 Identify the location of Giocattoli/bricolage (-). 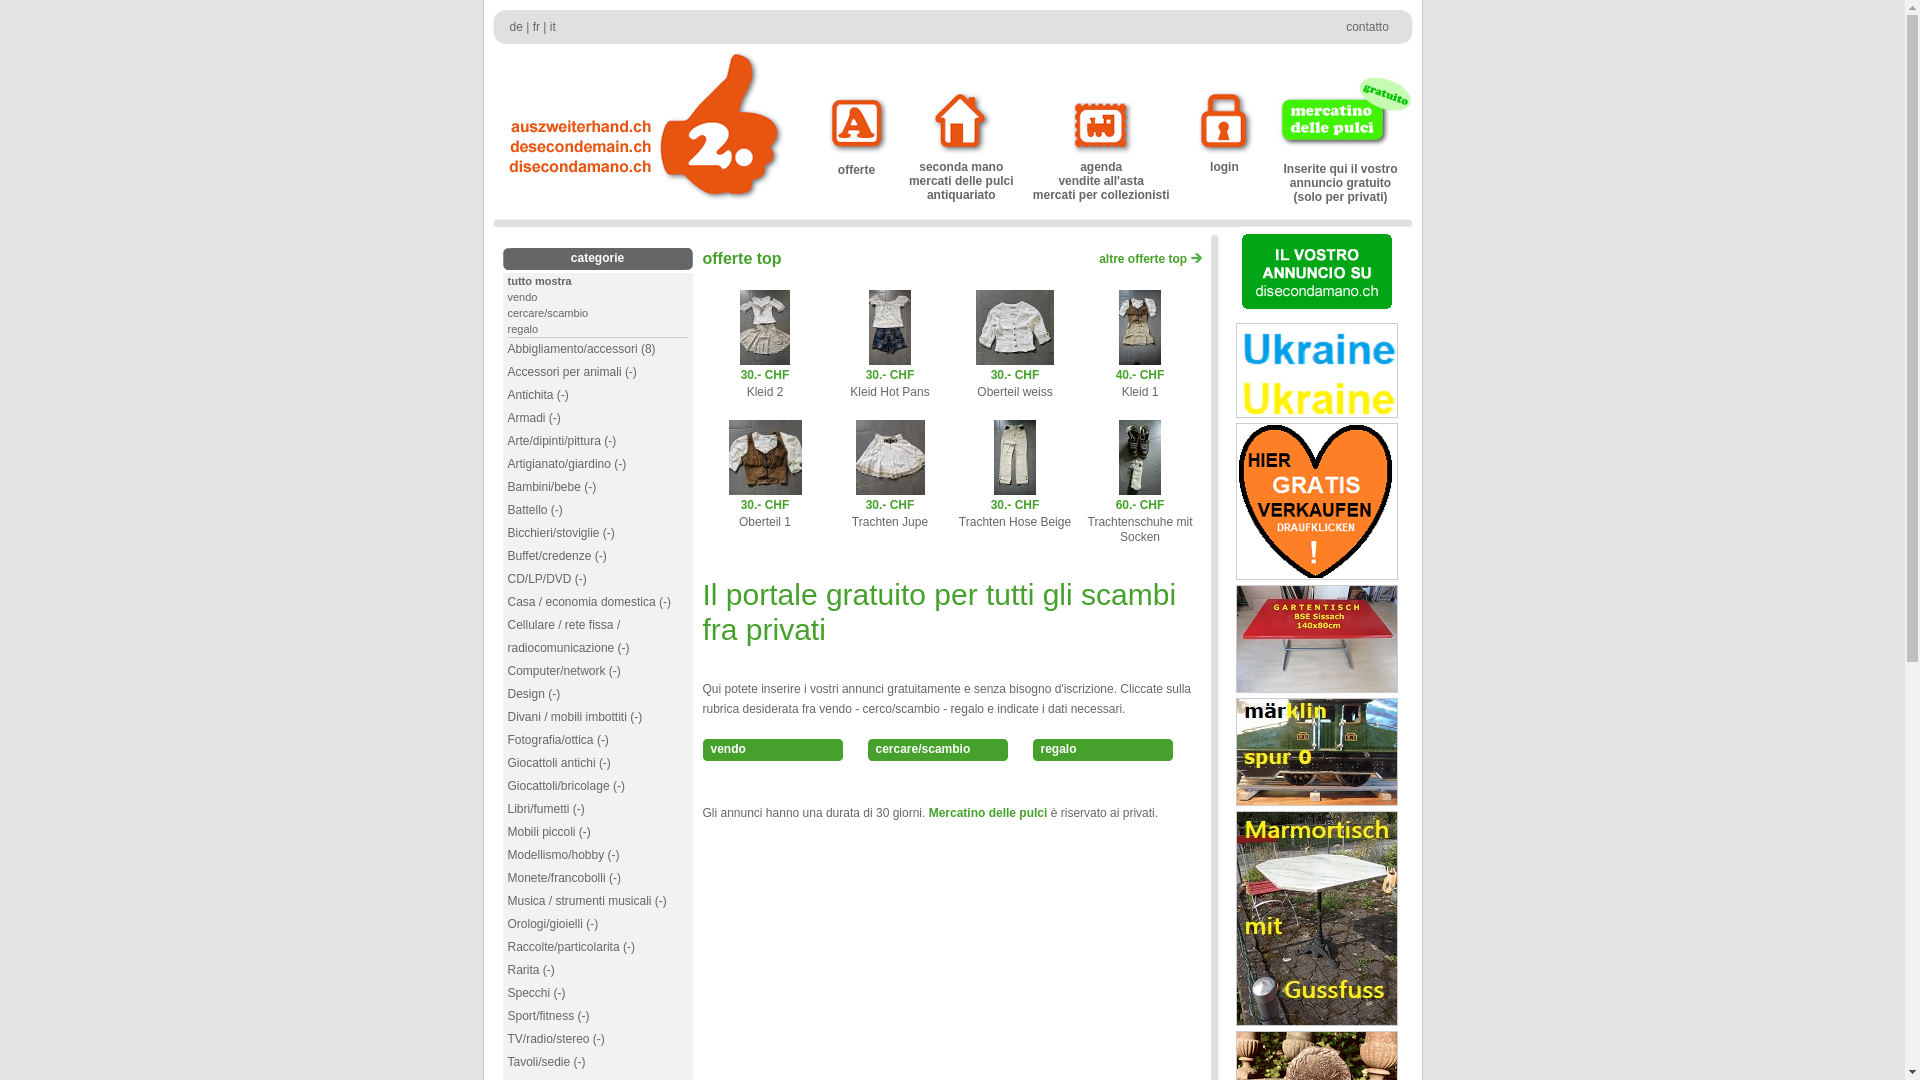
(566, 786).